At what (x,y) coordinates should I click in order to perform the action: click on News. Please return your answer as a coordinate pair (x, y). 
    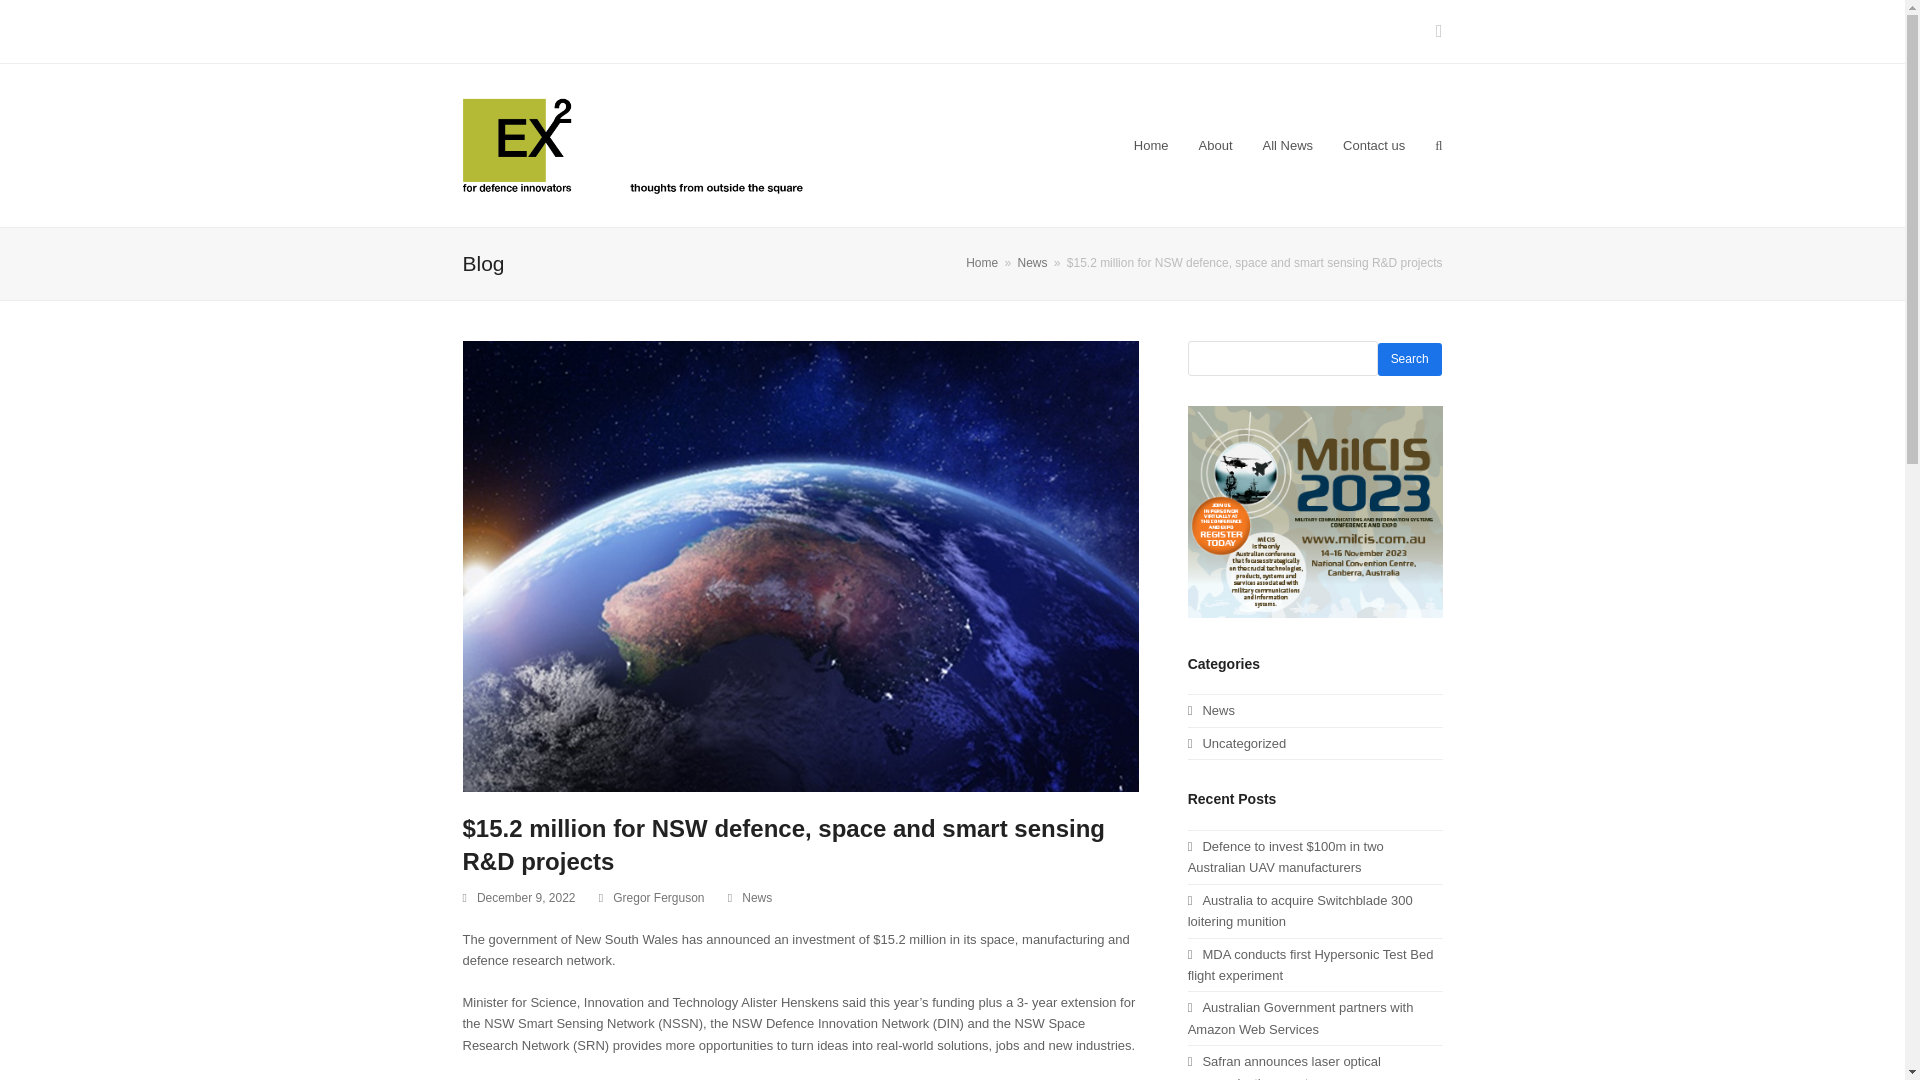
    Looking at the image, I should click on (756, 898).